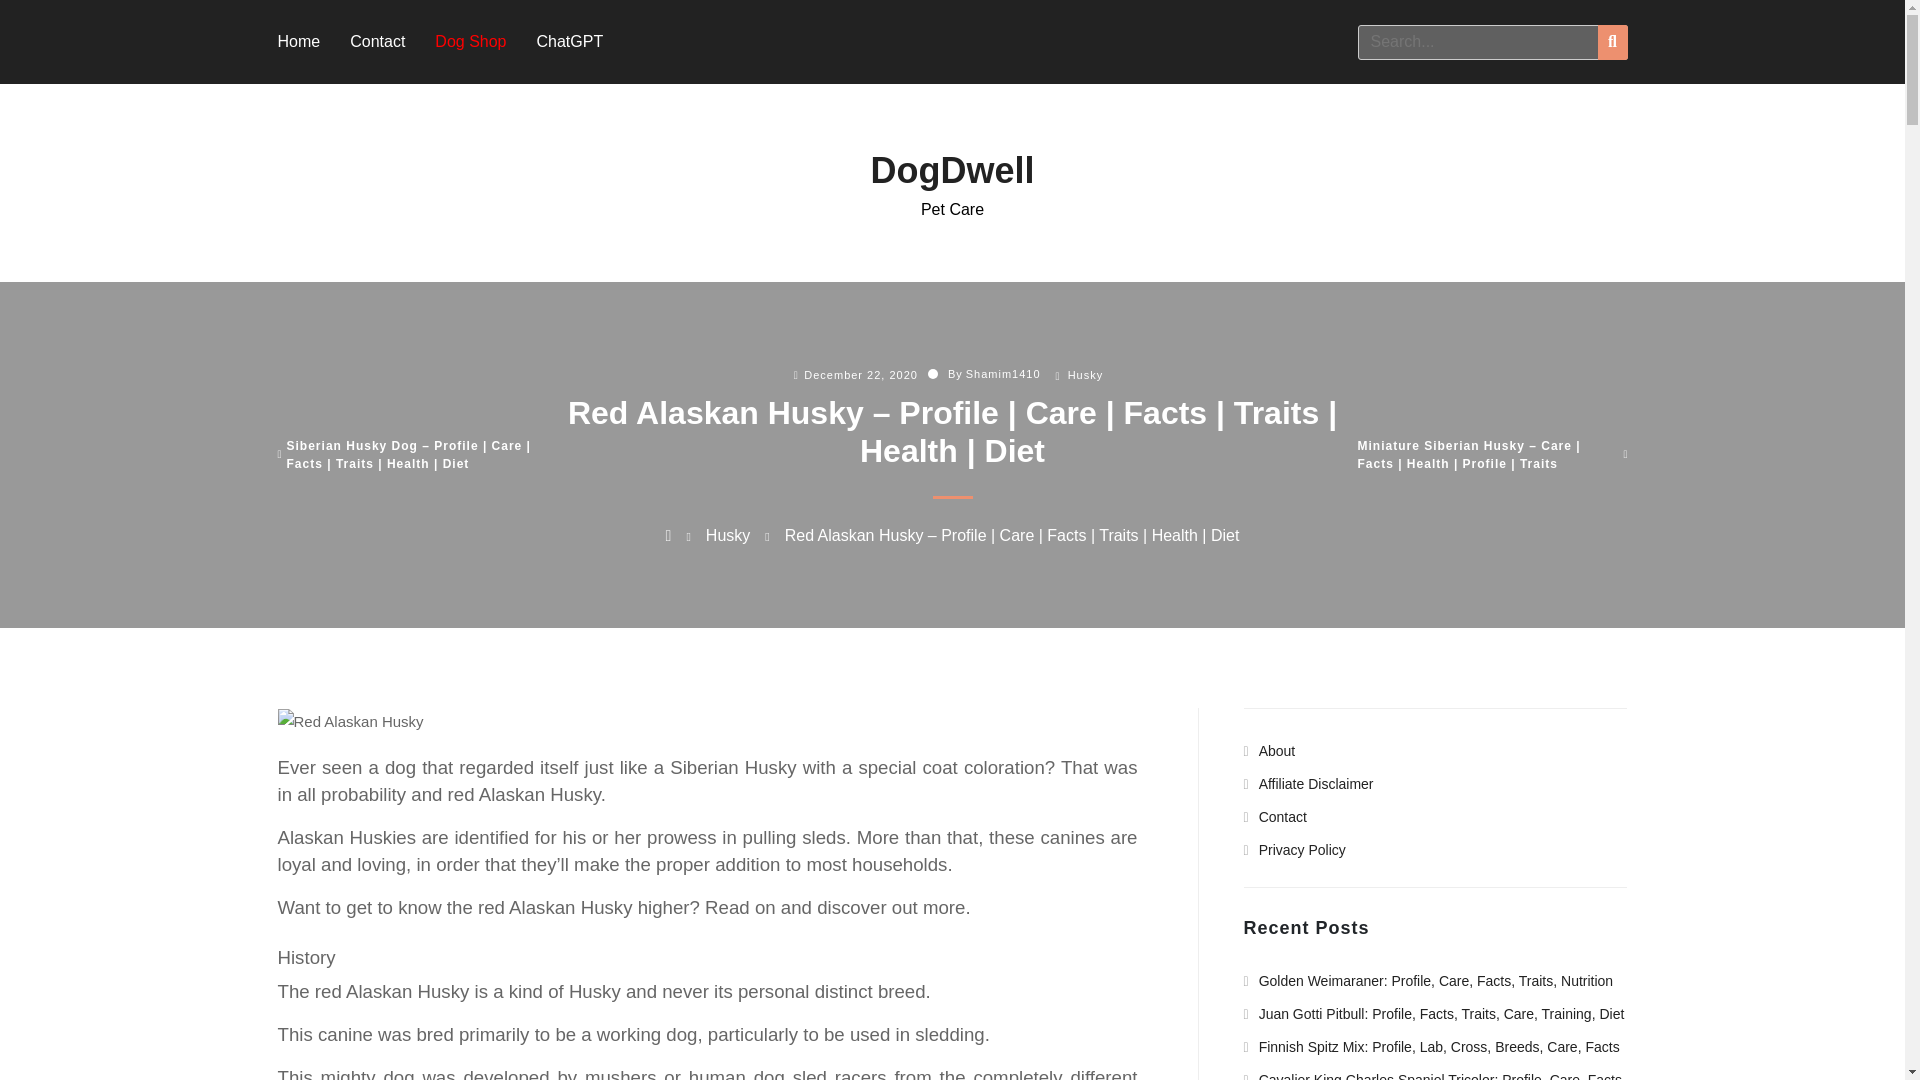 This screenshot has height=1080, width=1920. I want to click on Contact, so click(377, 41).